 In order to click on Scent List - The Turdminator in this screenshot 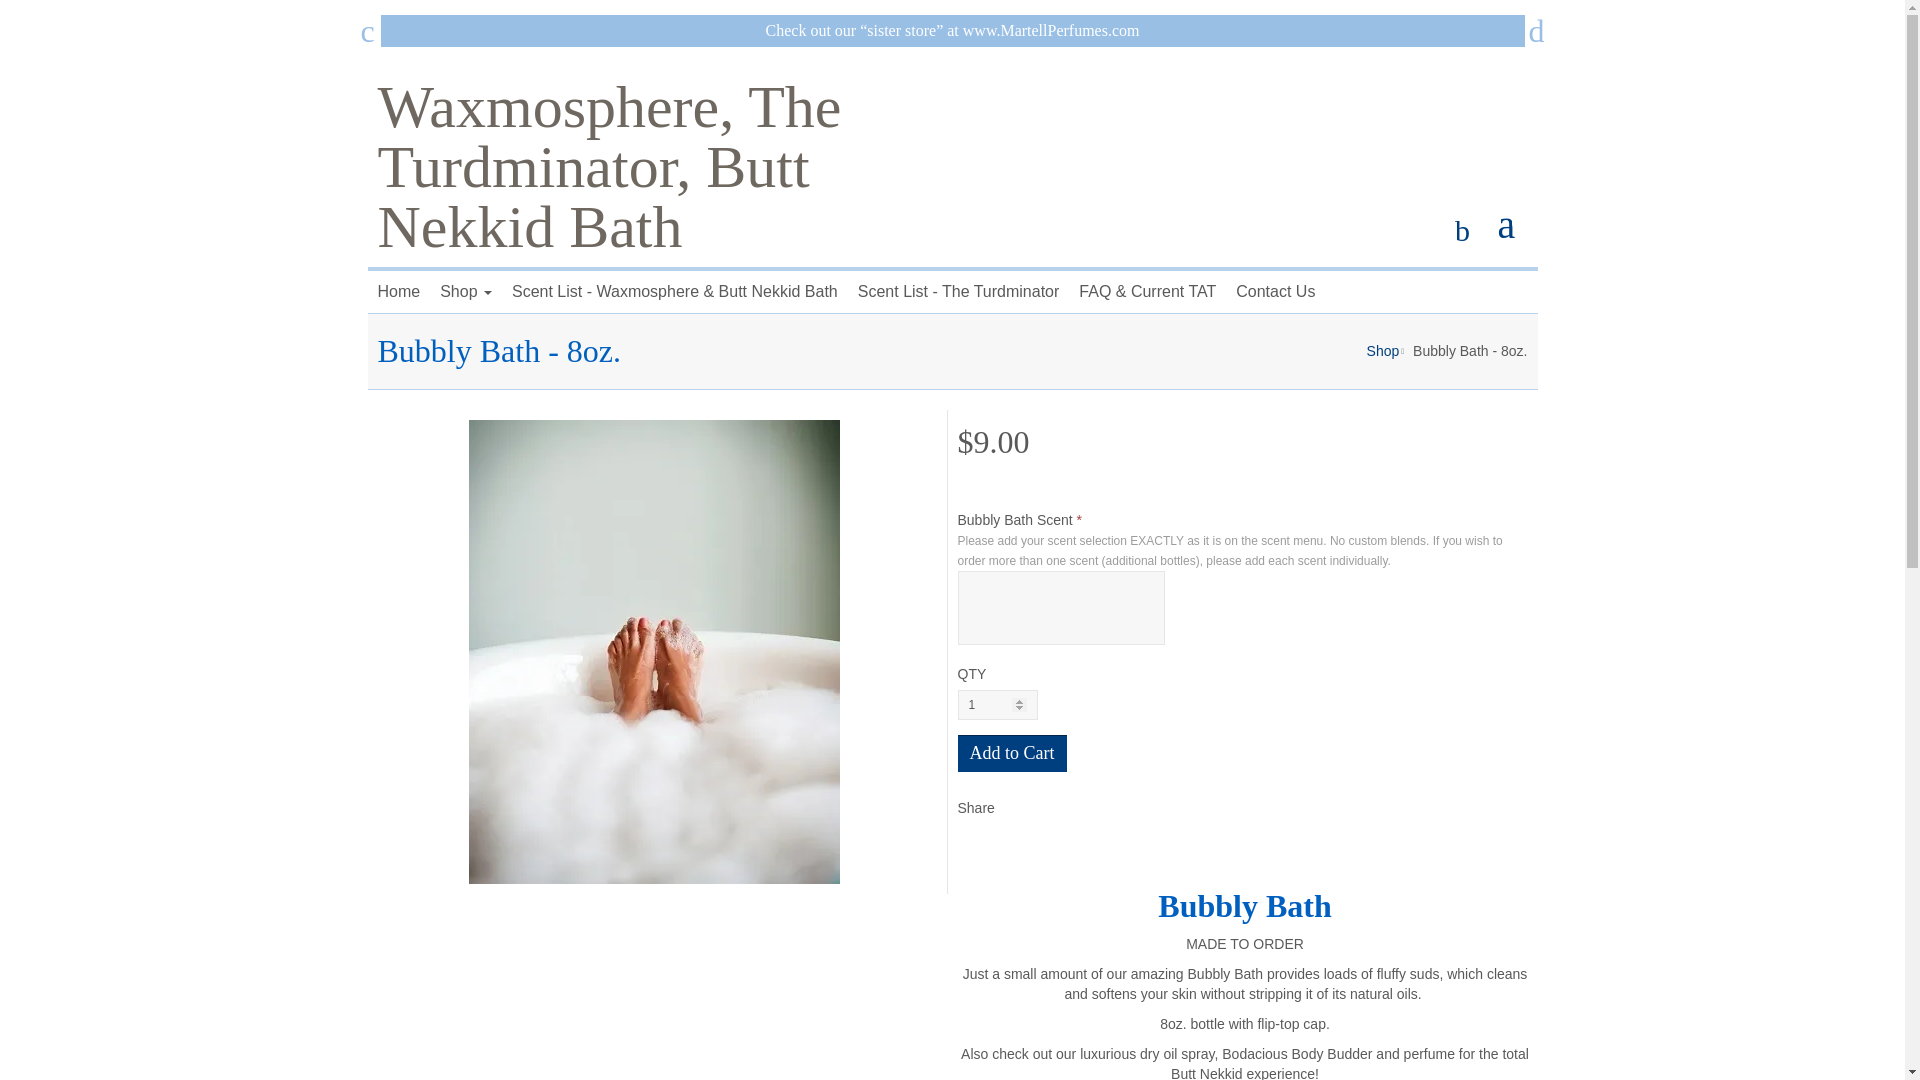, I will do `click(958, 292)`.